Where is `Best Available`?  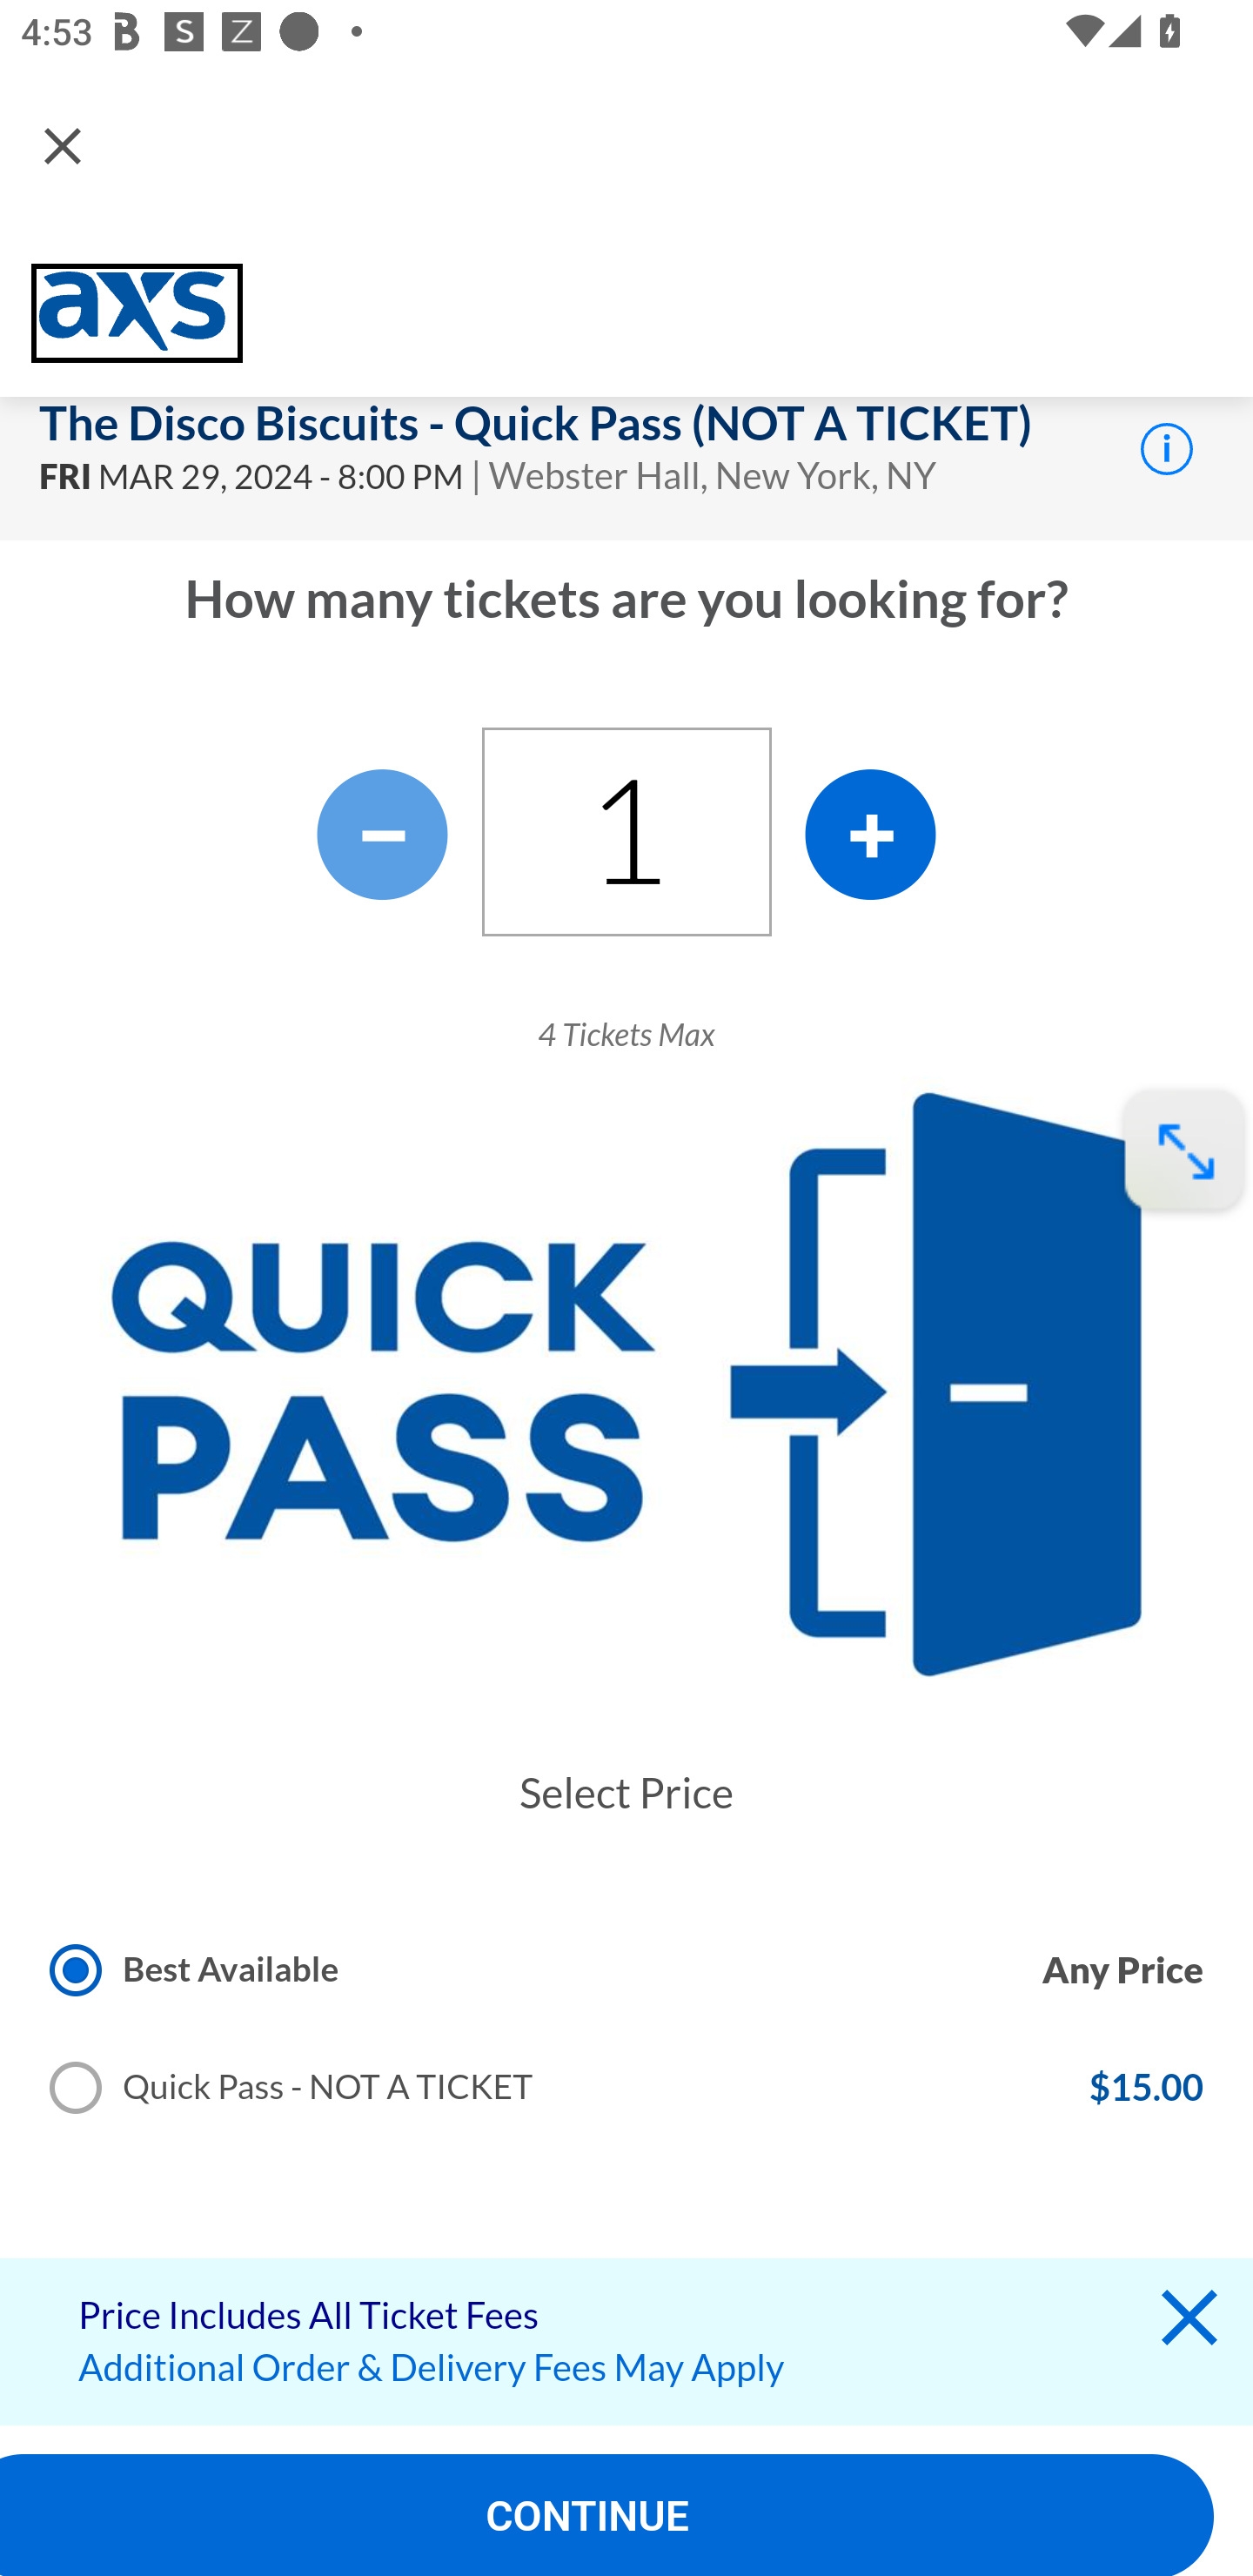
Best Available is located at coordinates (195, 1969).